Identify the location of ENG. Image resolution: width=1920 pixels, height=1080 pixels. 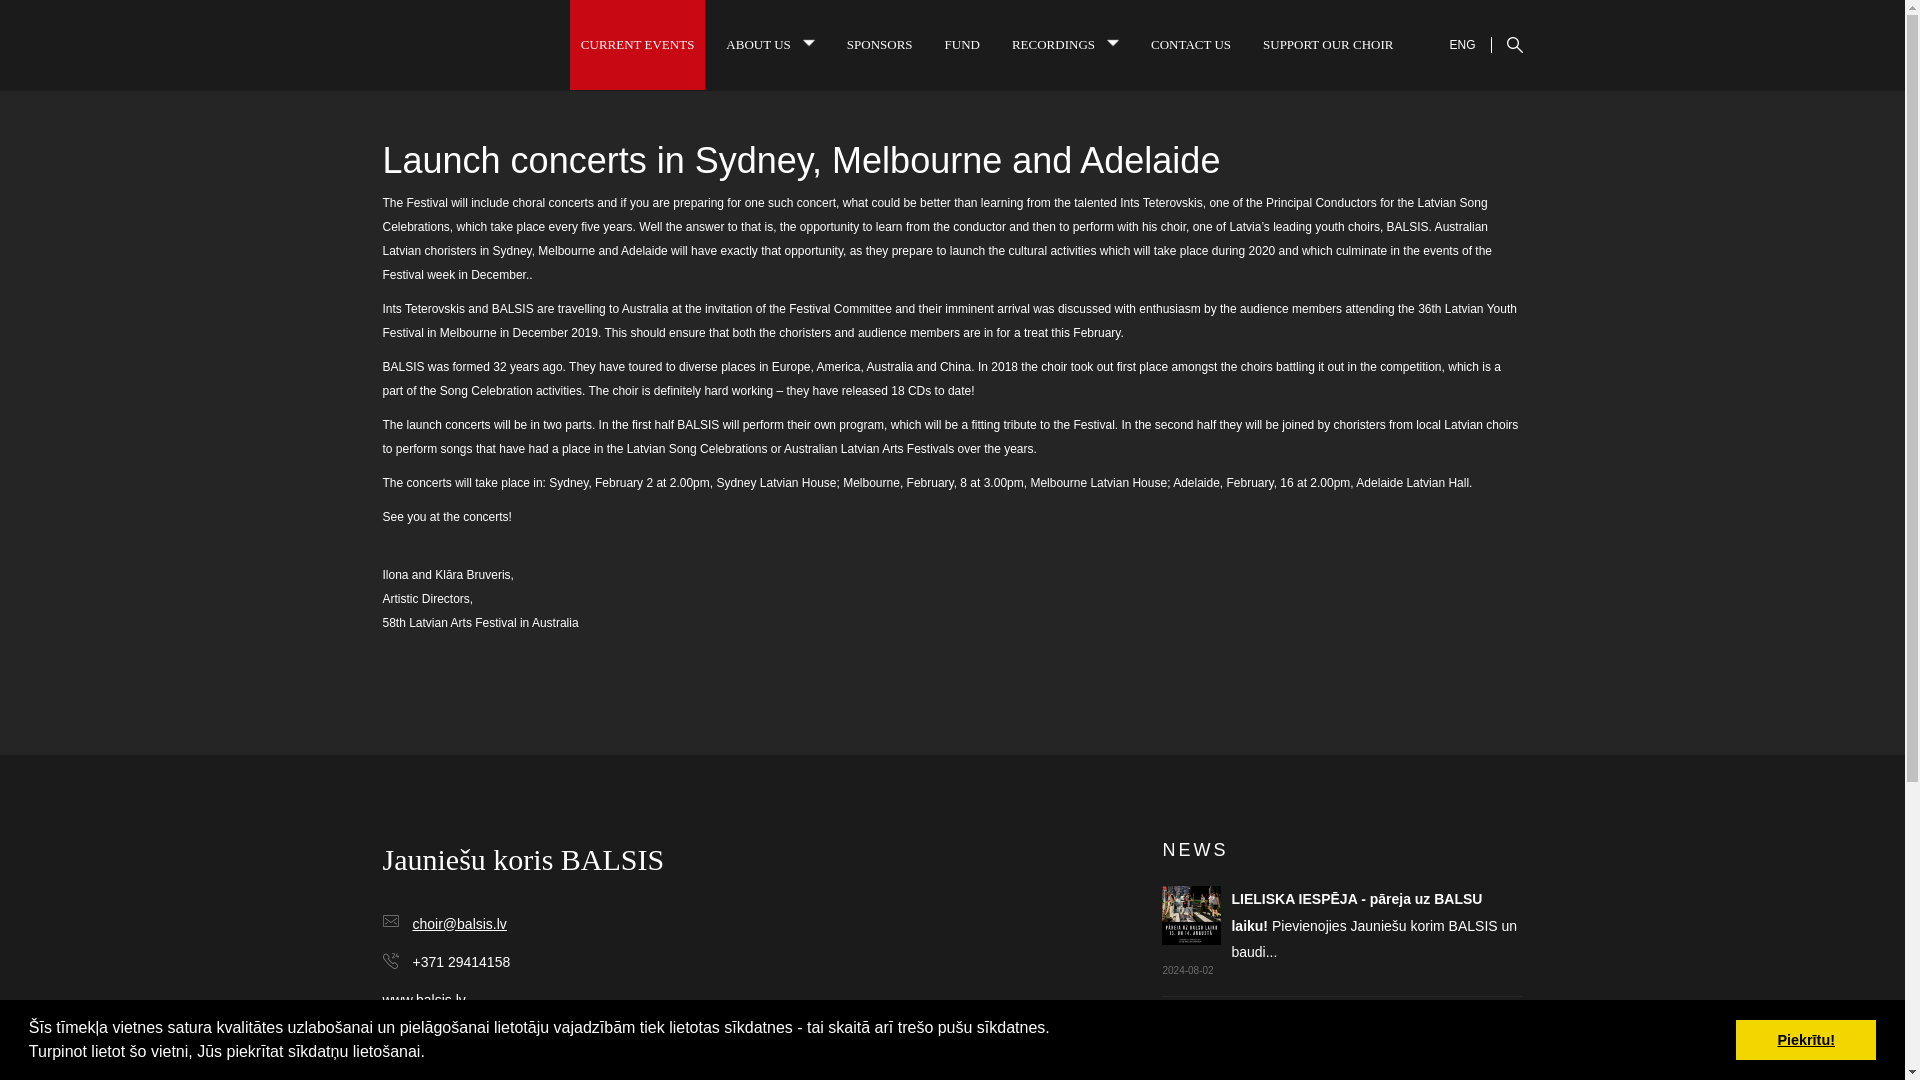
(1462, 44).